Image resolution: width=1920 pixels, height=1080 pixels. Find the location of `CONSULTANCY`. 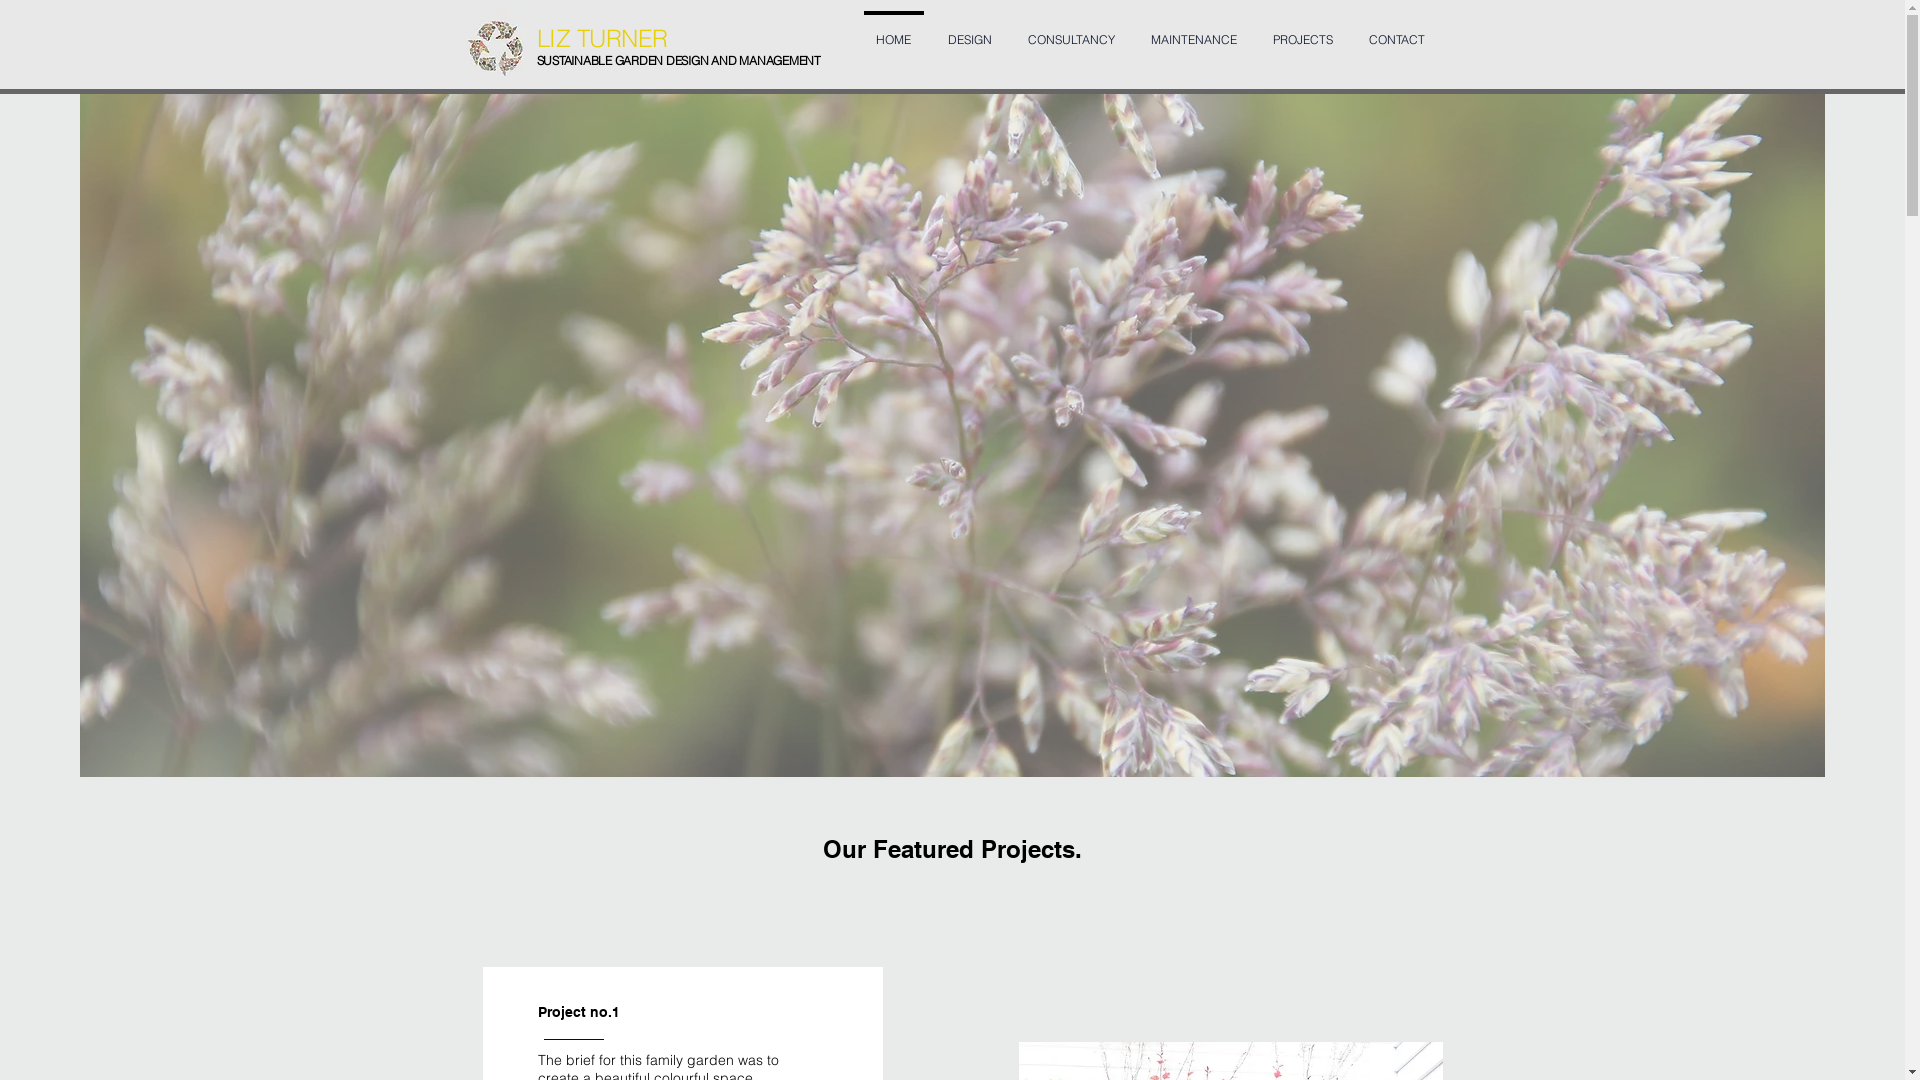

CONSULTANCY is located at coordinates (1071, 31).